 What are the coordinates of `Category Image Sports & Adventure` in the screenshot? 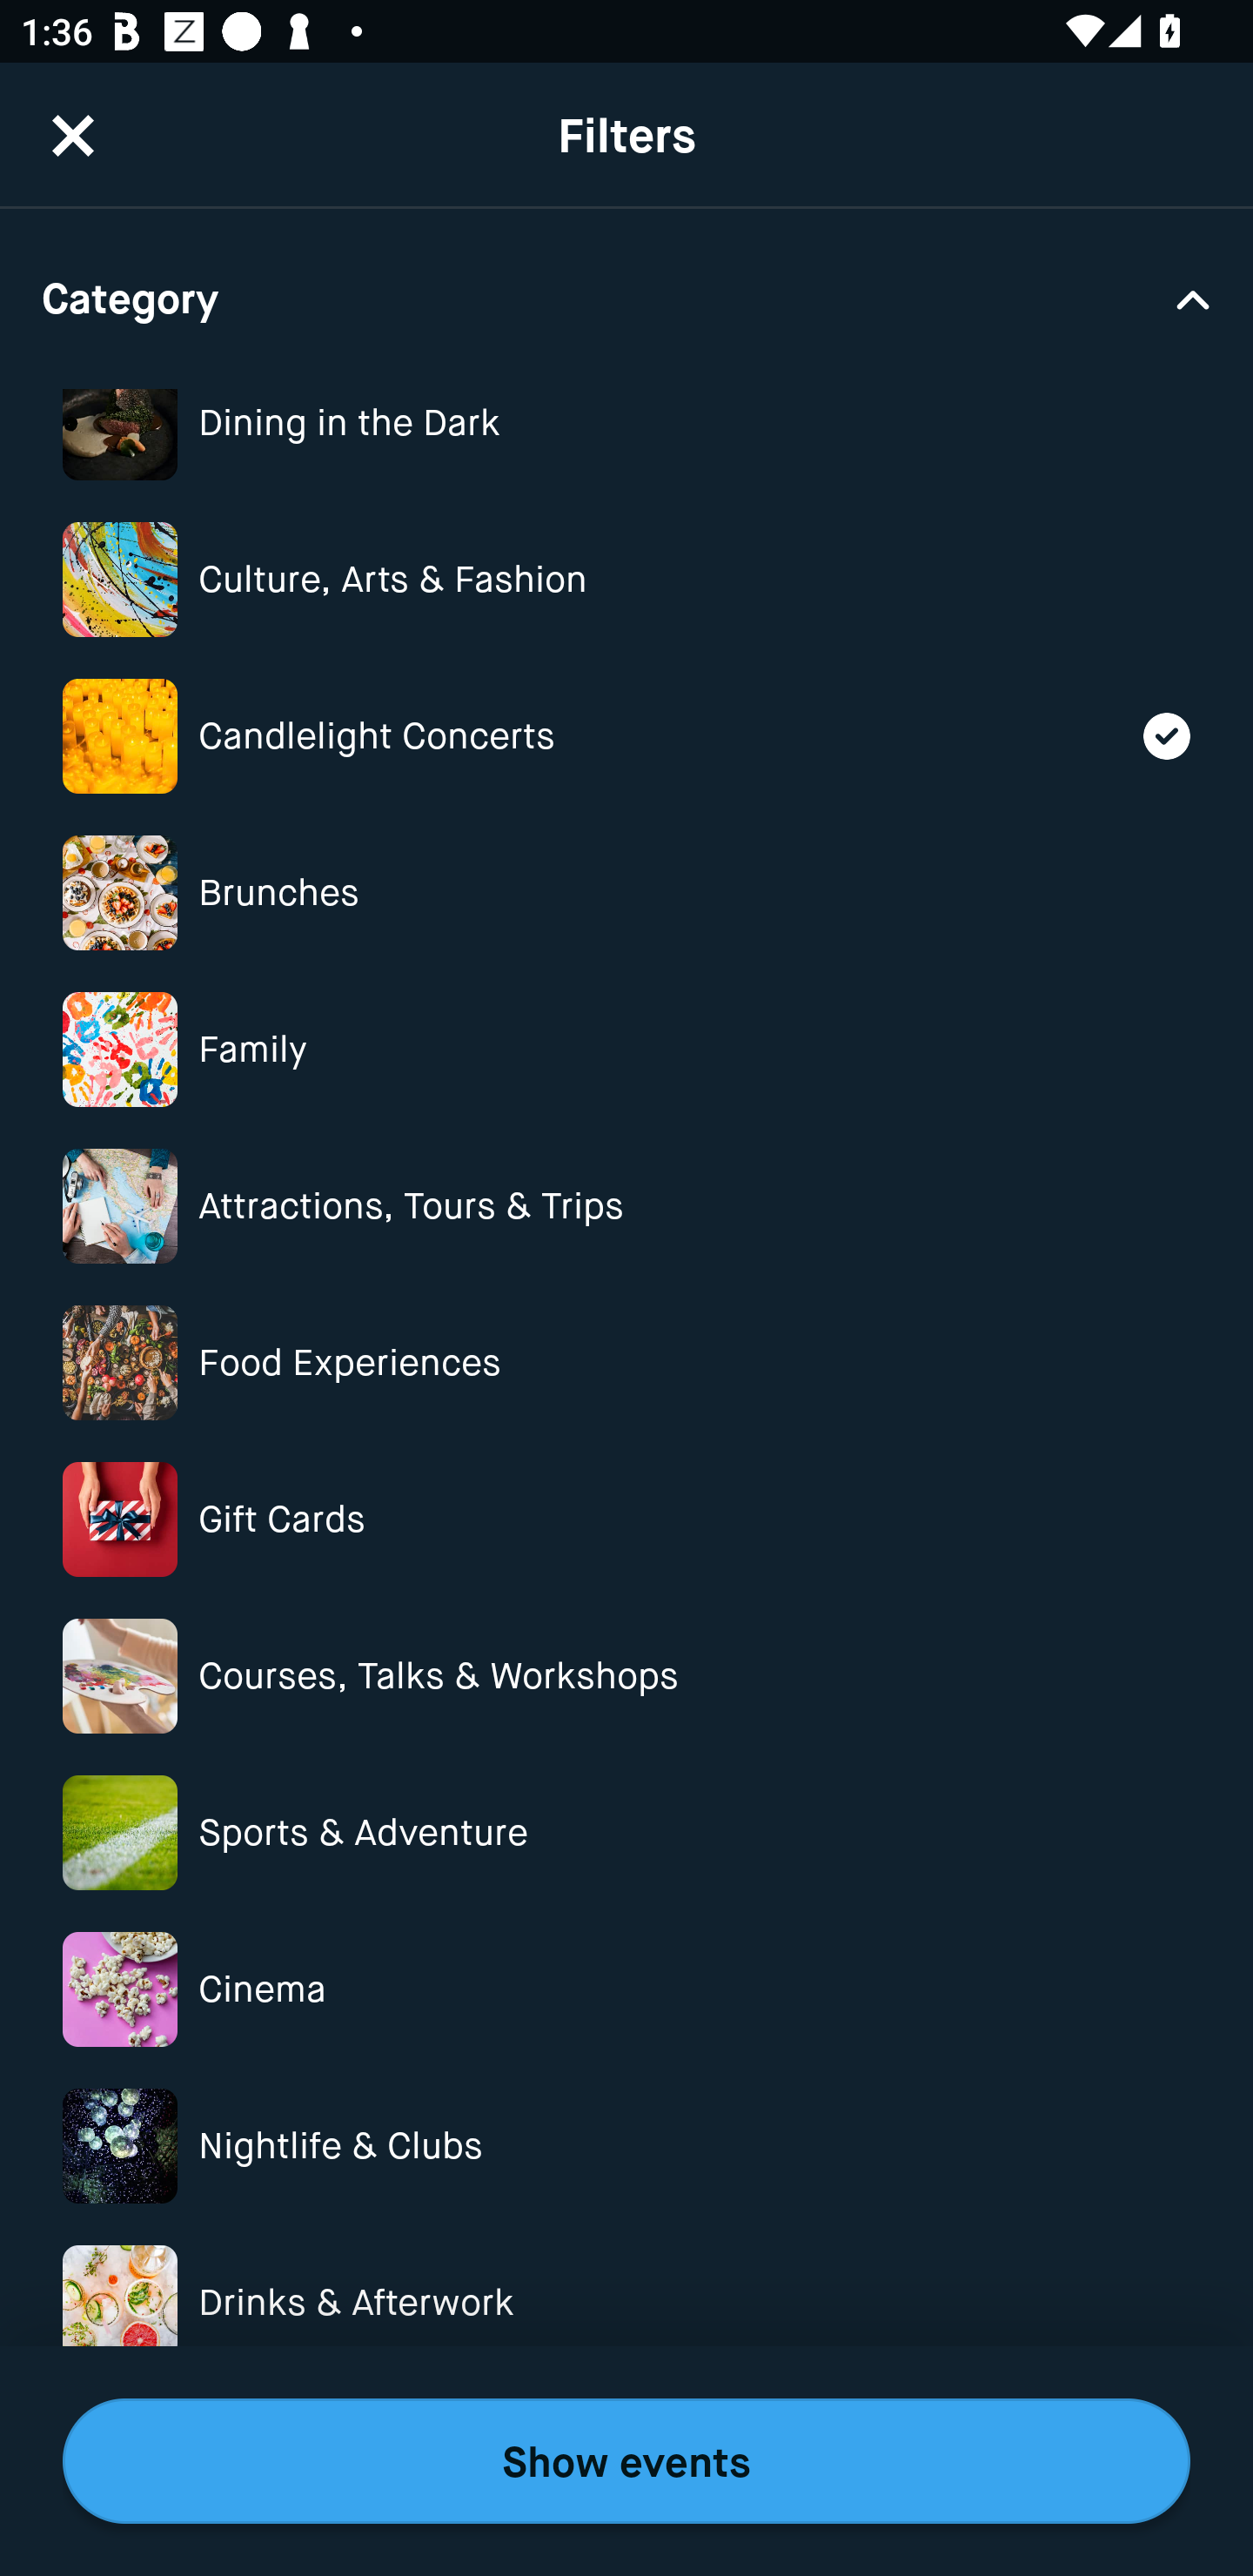 It's located at (626, 1833).